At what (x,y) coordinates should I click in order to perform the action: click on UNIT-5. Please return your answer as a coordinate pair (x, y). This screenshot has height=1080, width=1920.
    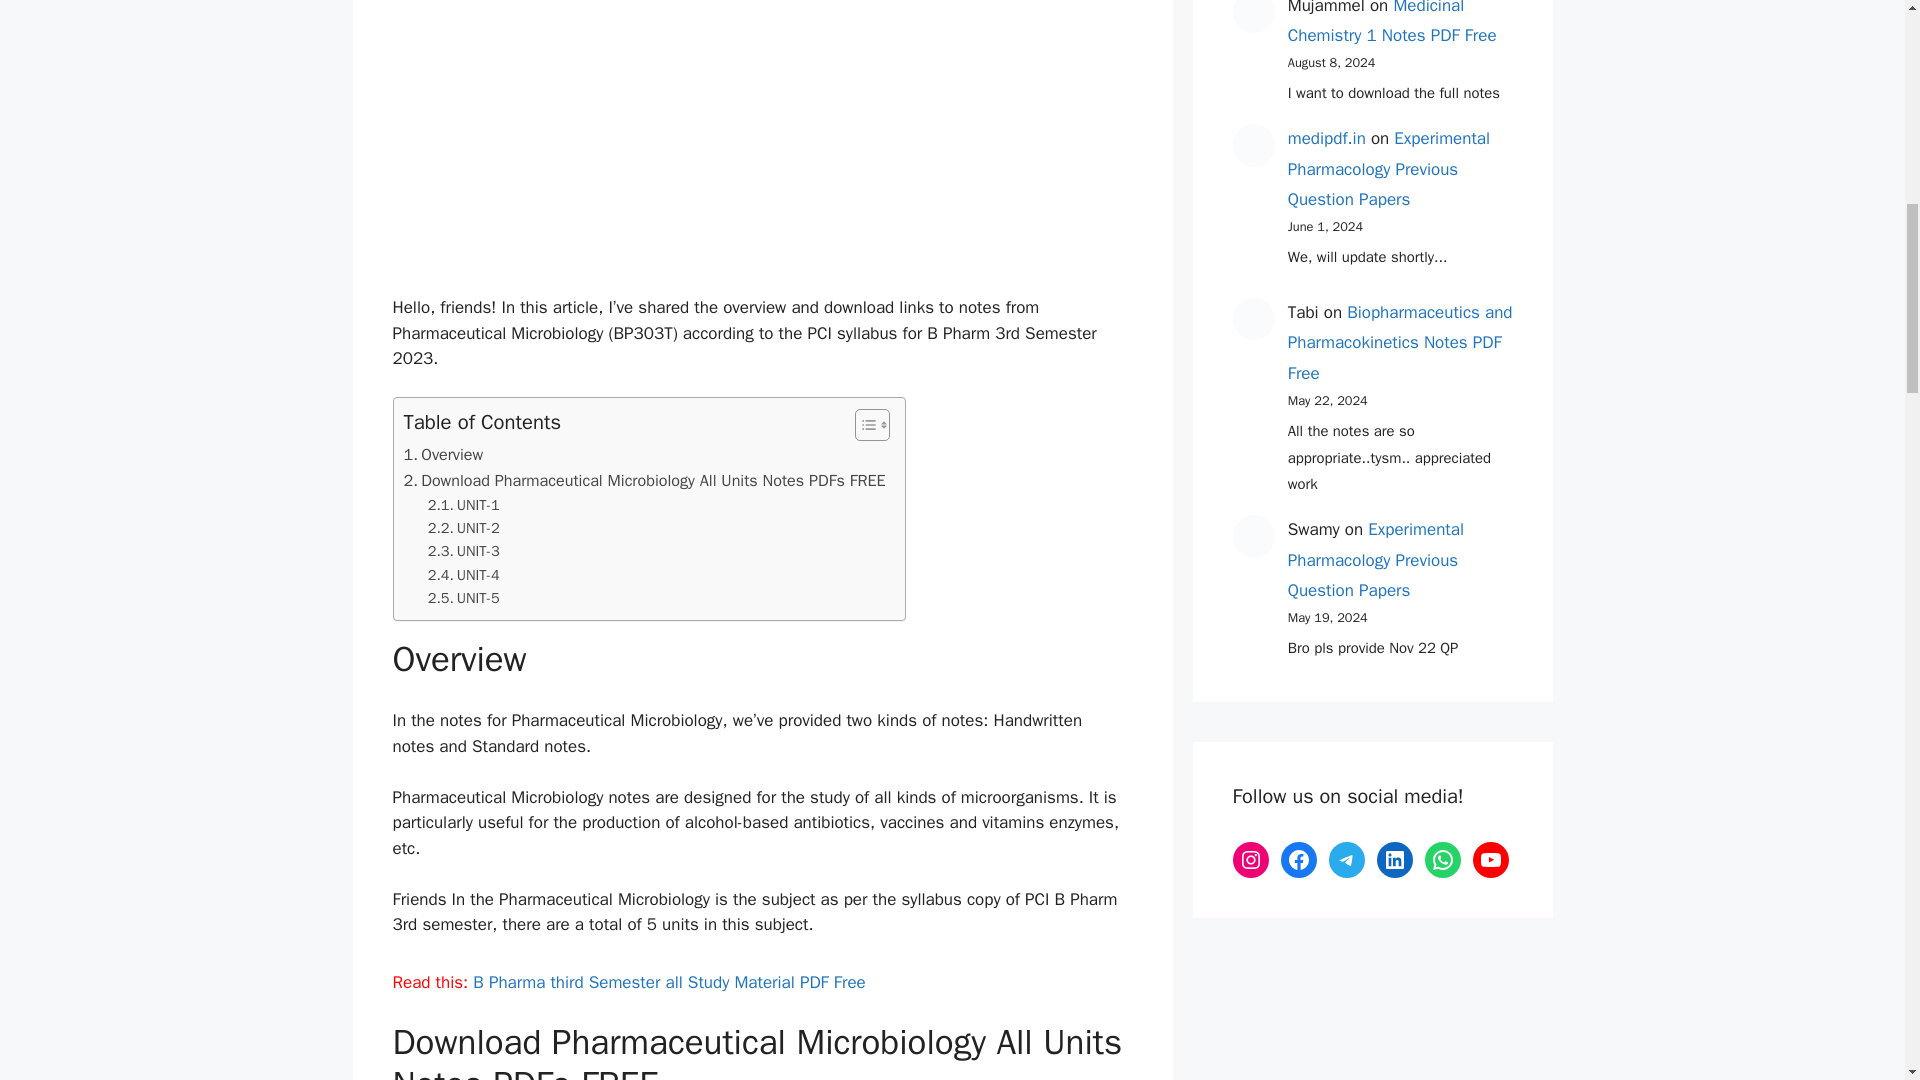
    Looking at the image, I should click on (464, 598).